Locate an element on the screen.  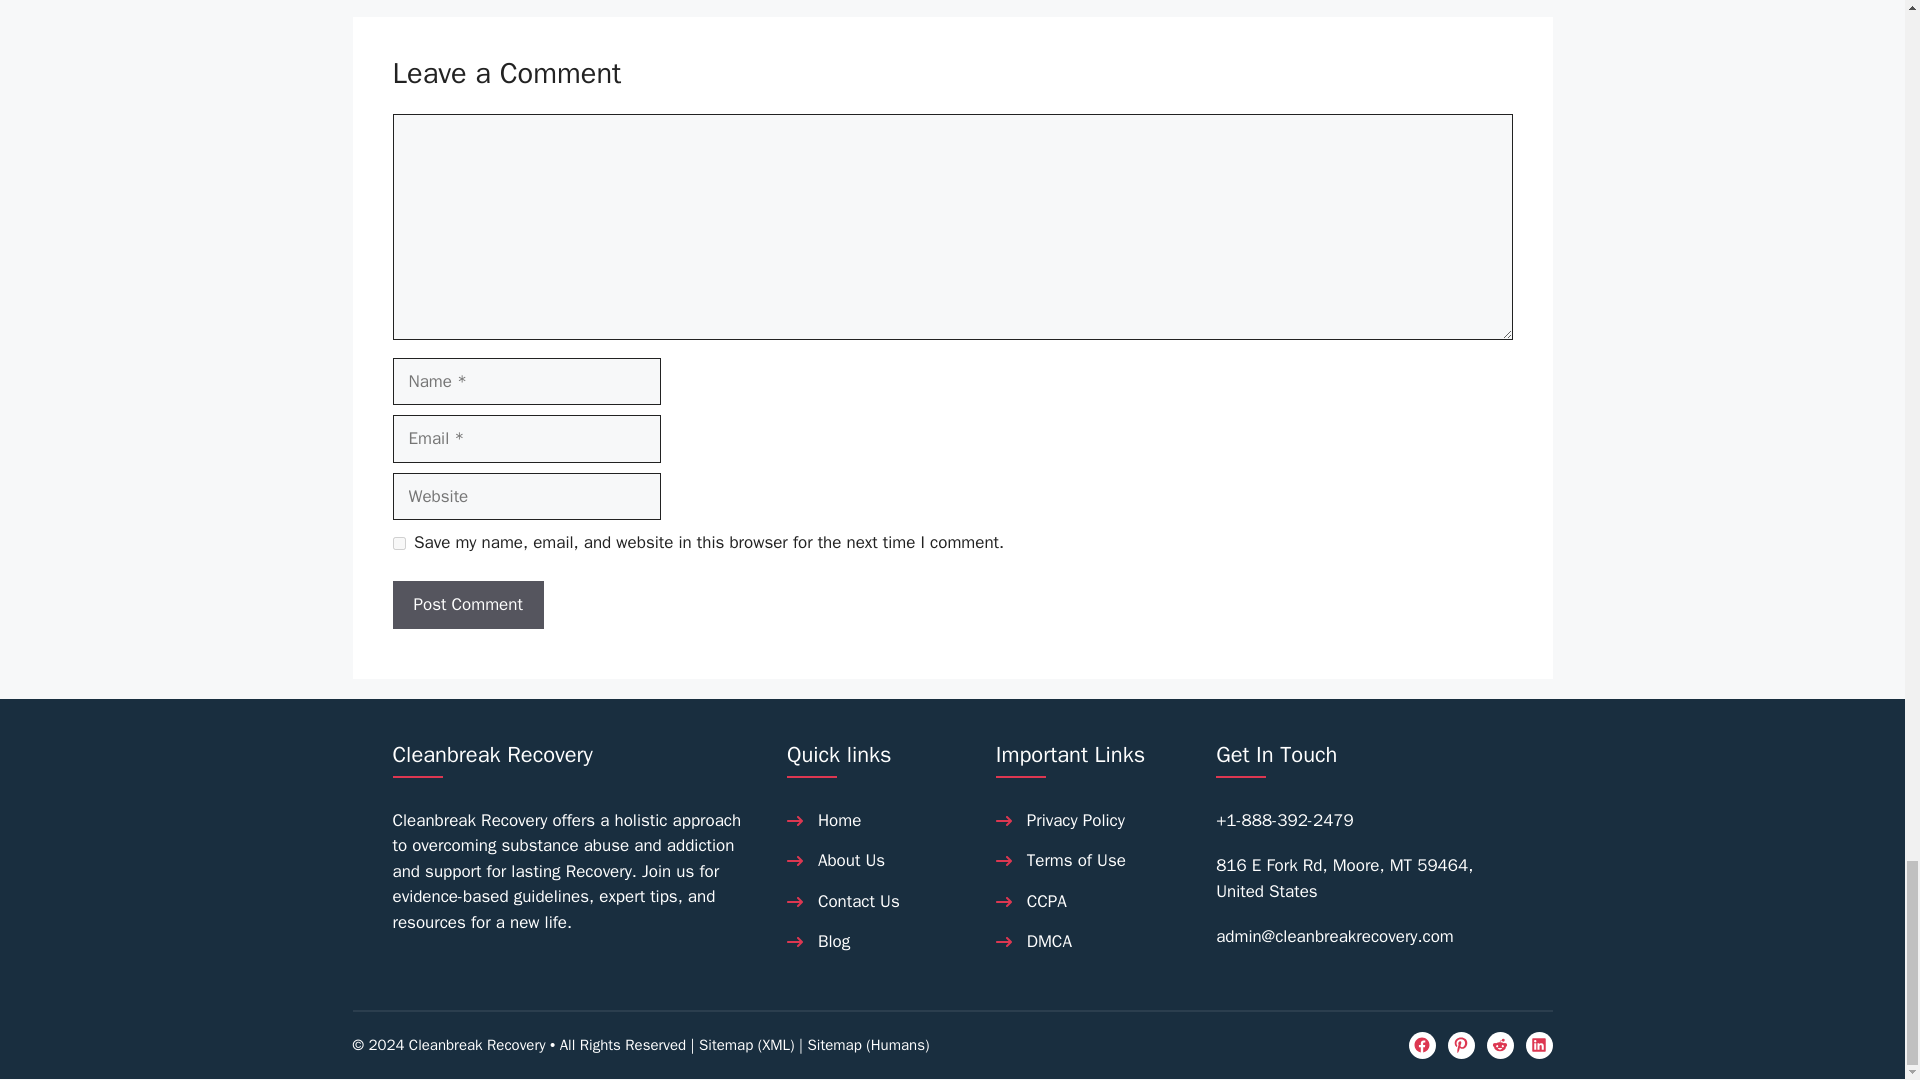
yes is located at coordinates (398, 542).